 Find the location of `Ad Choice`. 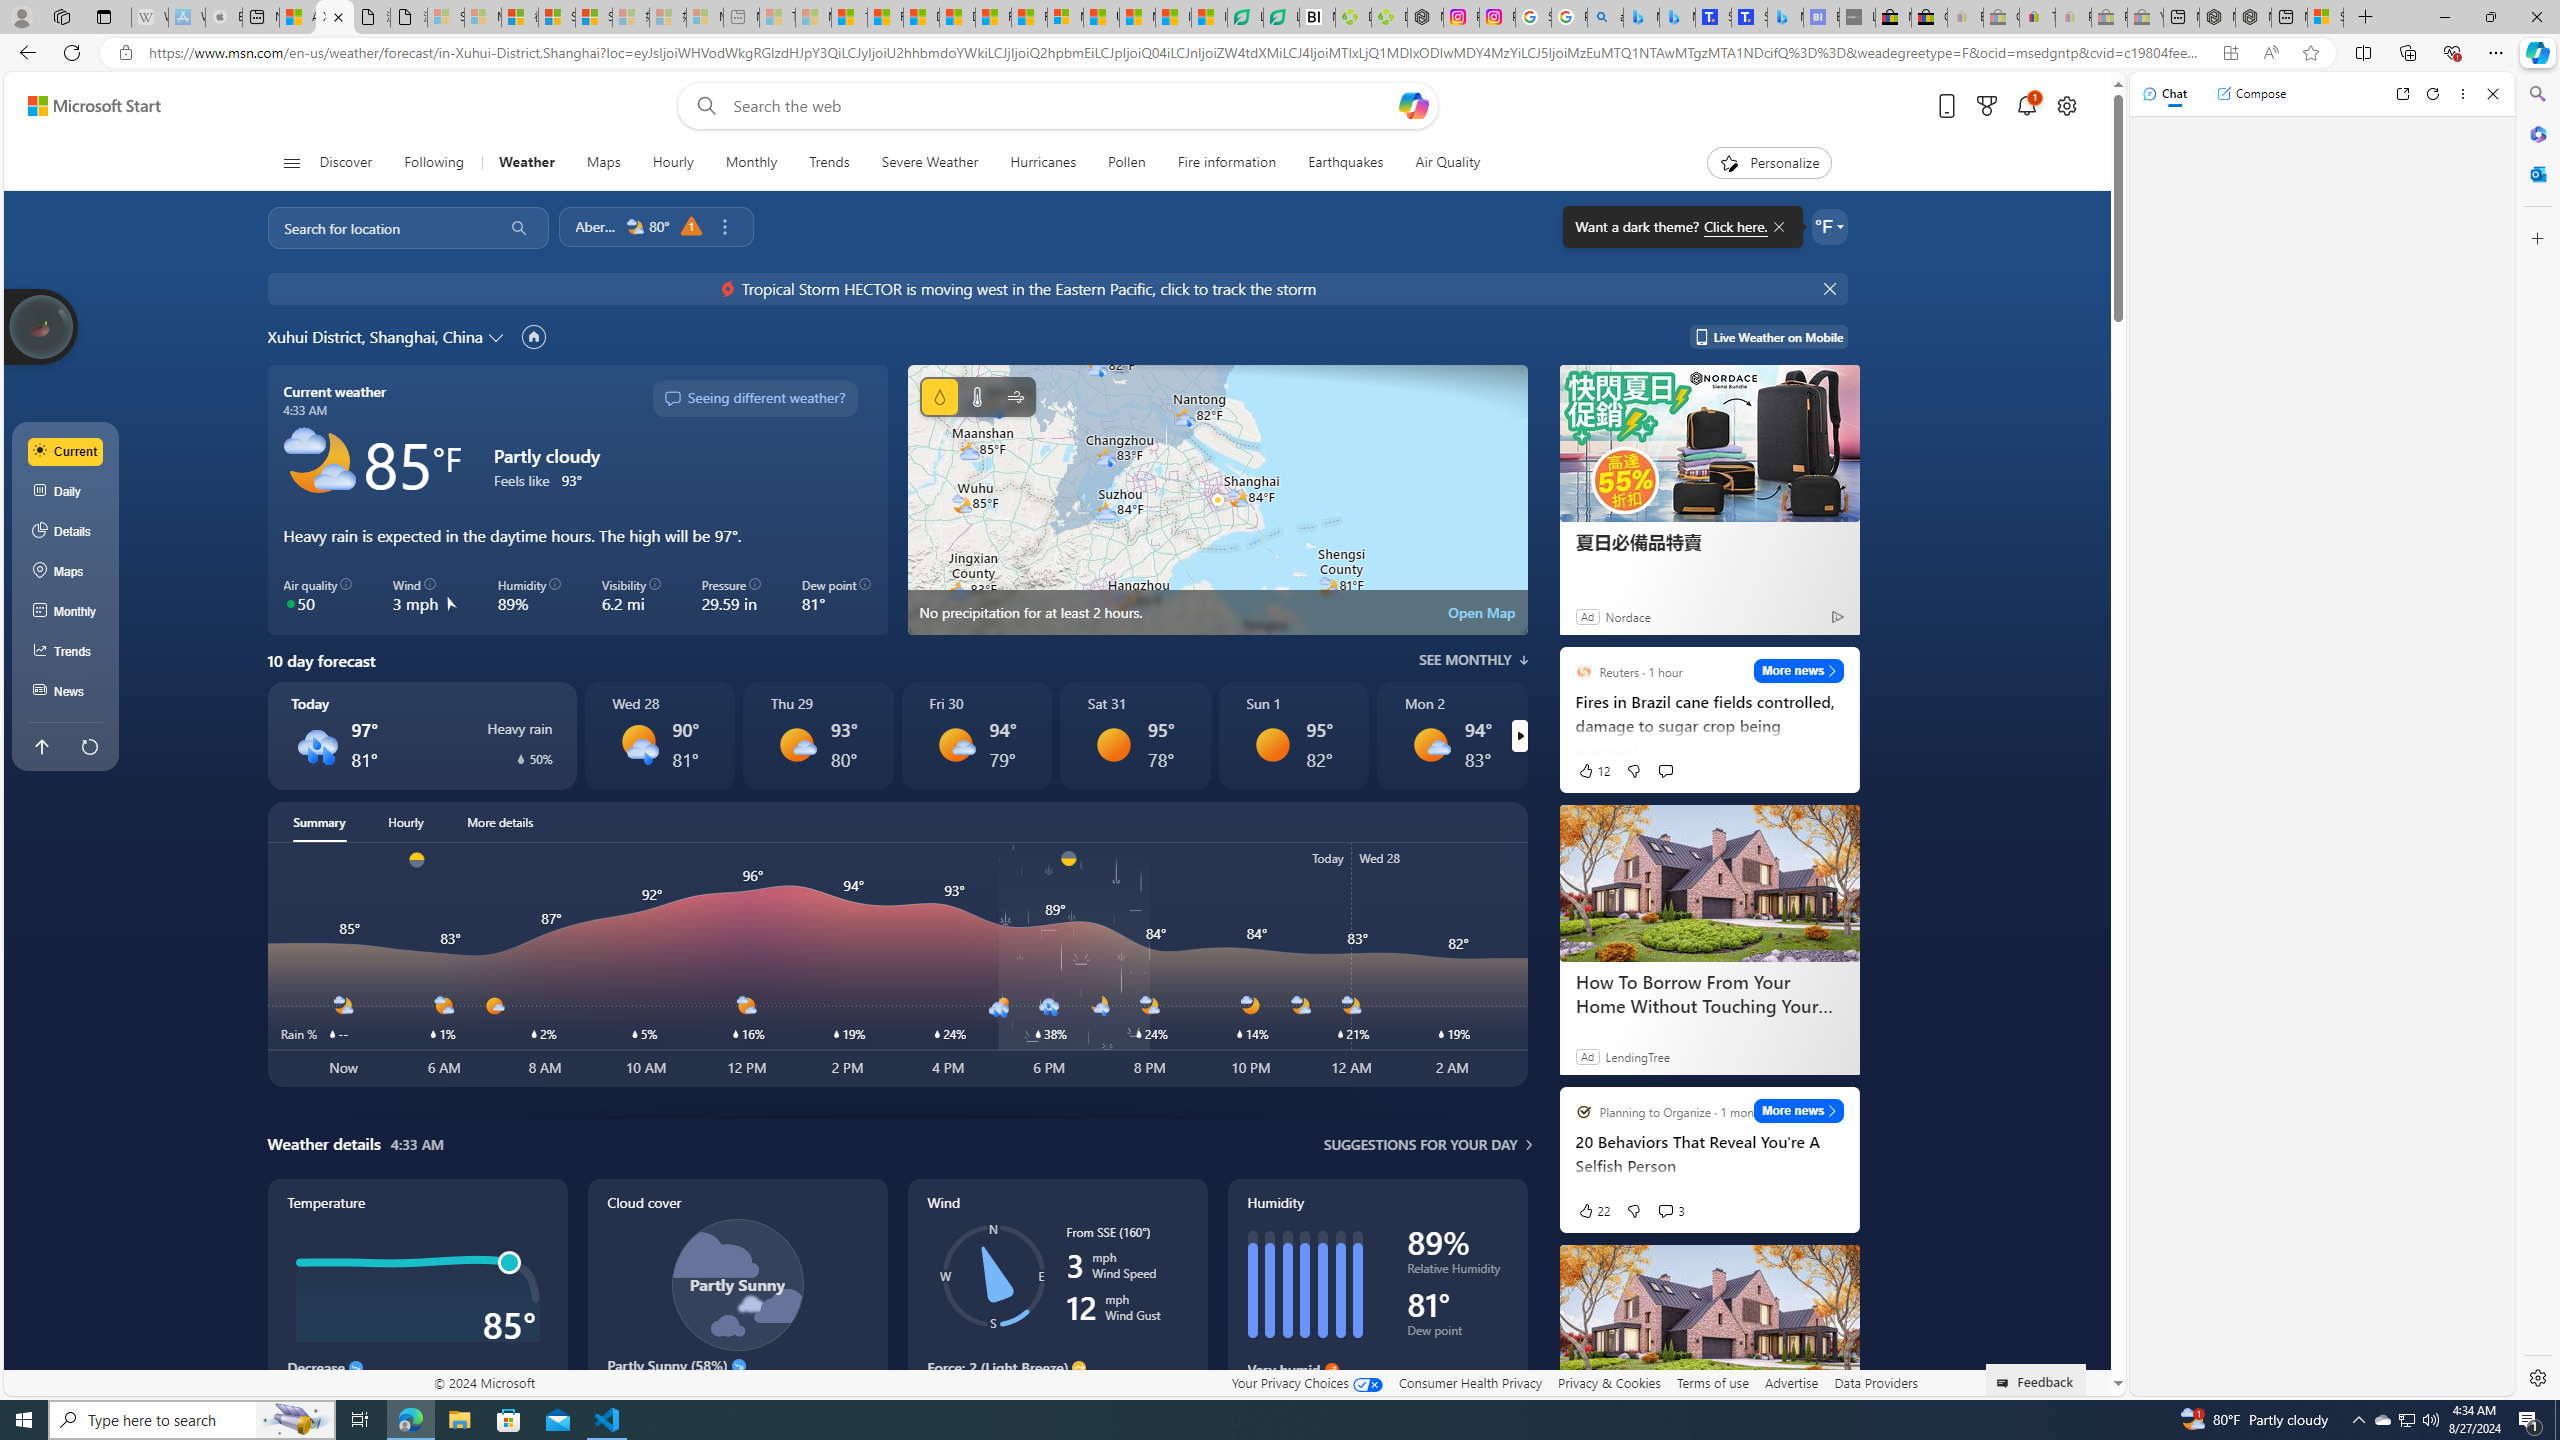

Ad Choice is located at coordinates (1836, 616).